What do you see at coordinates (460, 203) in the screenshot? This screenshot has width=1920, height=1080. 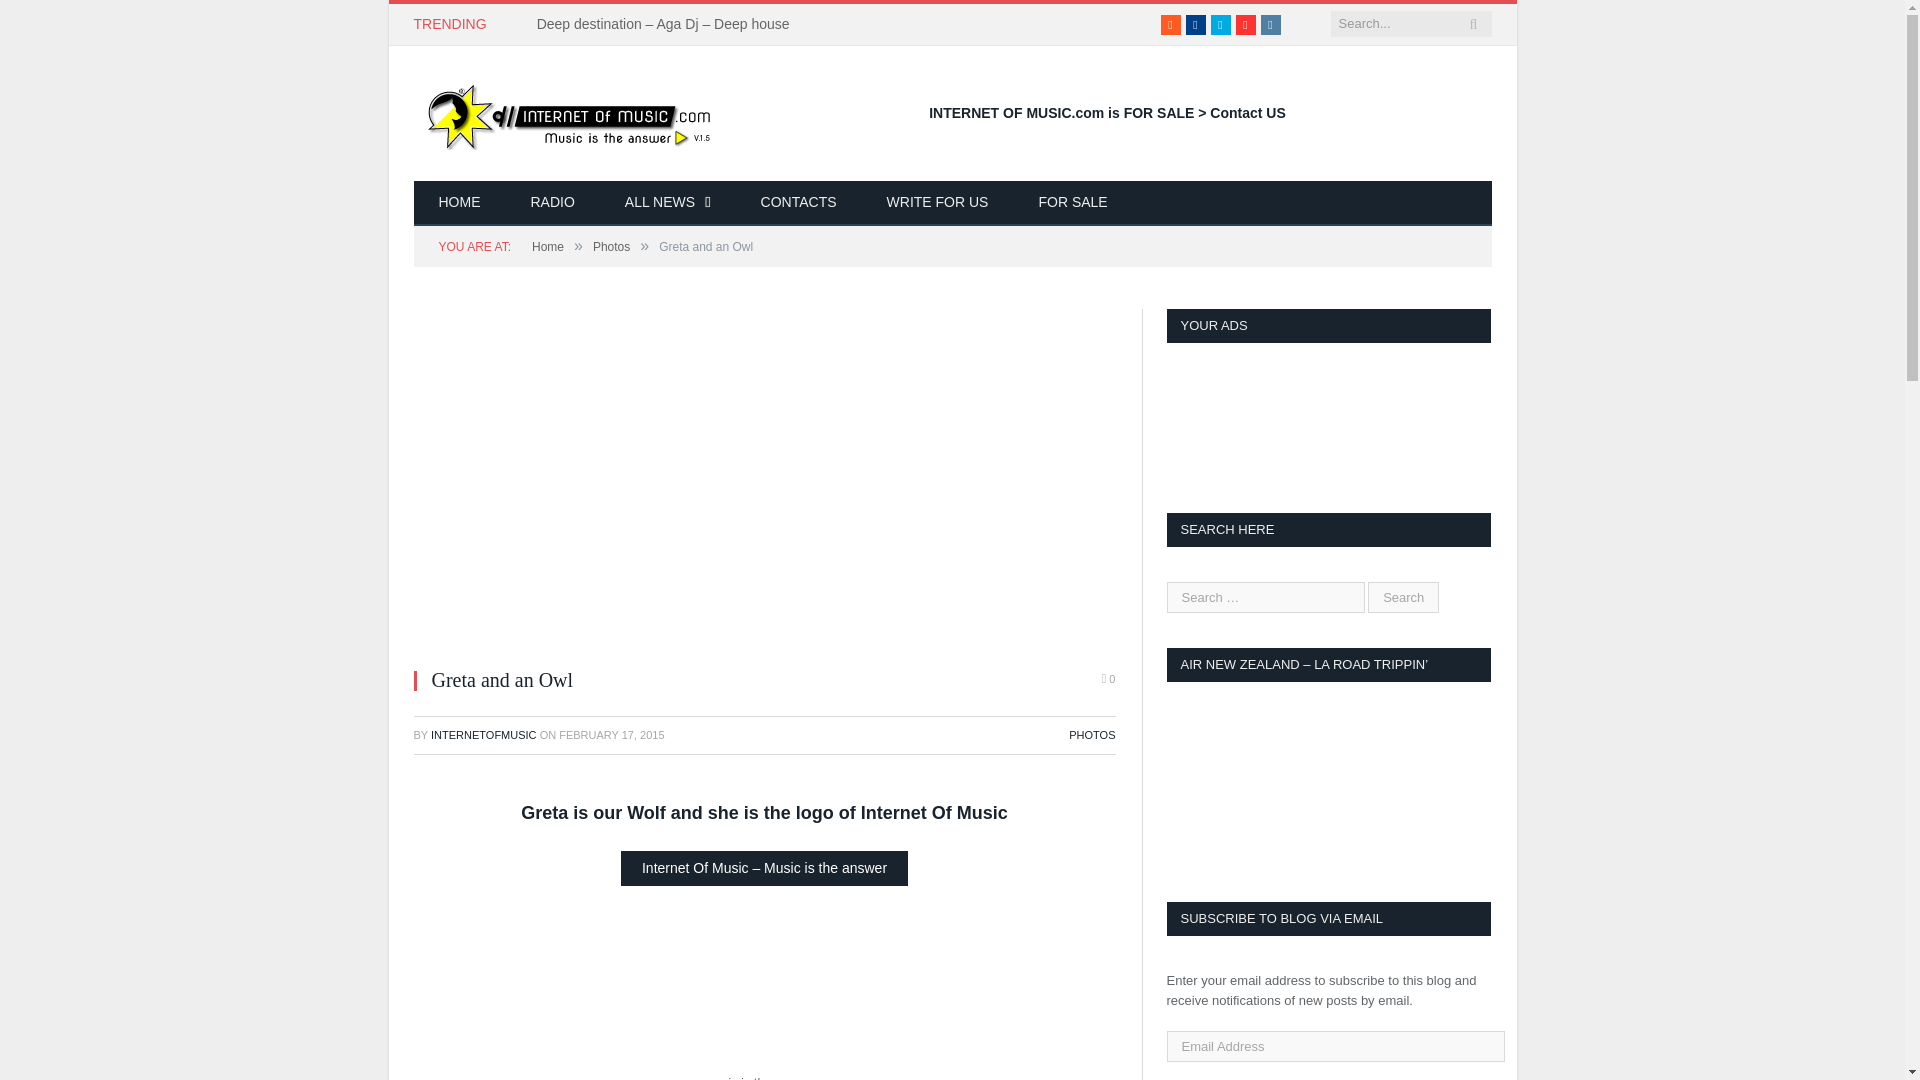 I see `HOME` at bounding box center [460, 203].